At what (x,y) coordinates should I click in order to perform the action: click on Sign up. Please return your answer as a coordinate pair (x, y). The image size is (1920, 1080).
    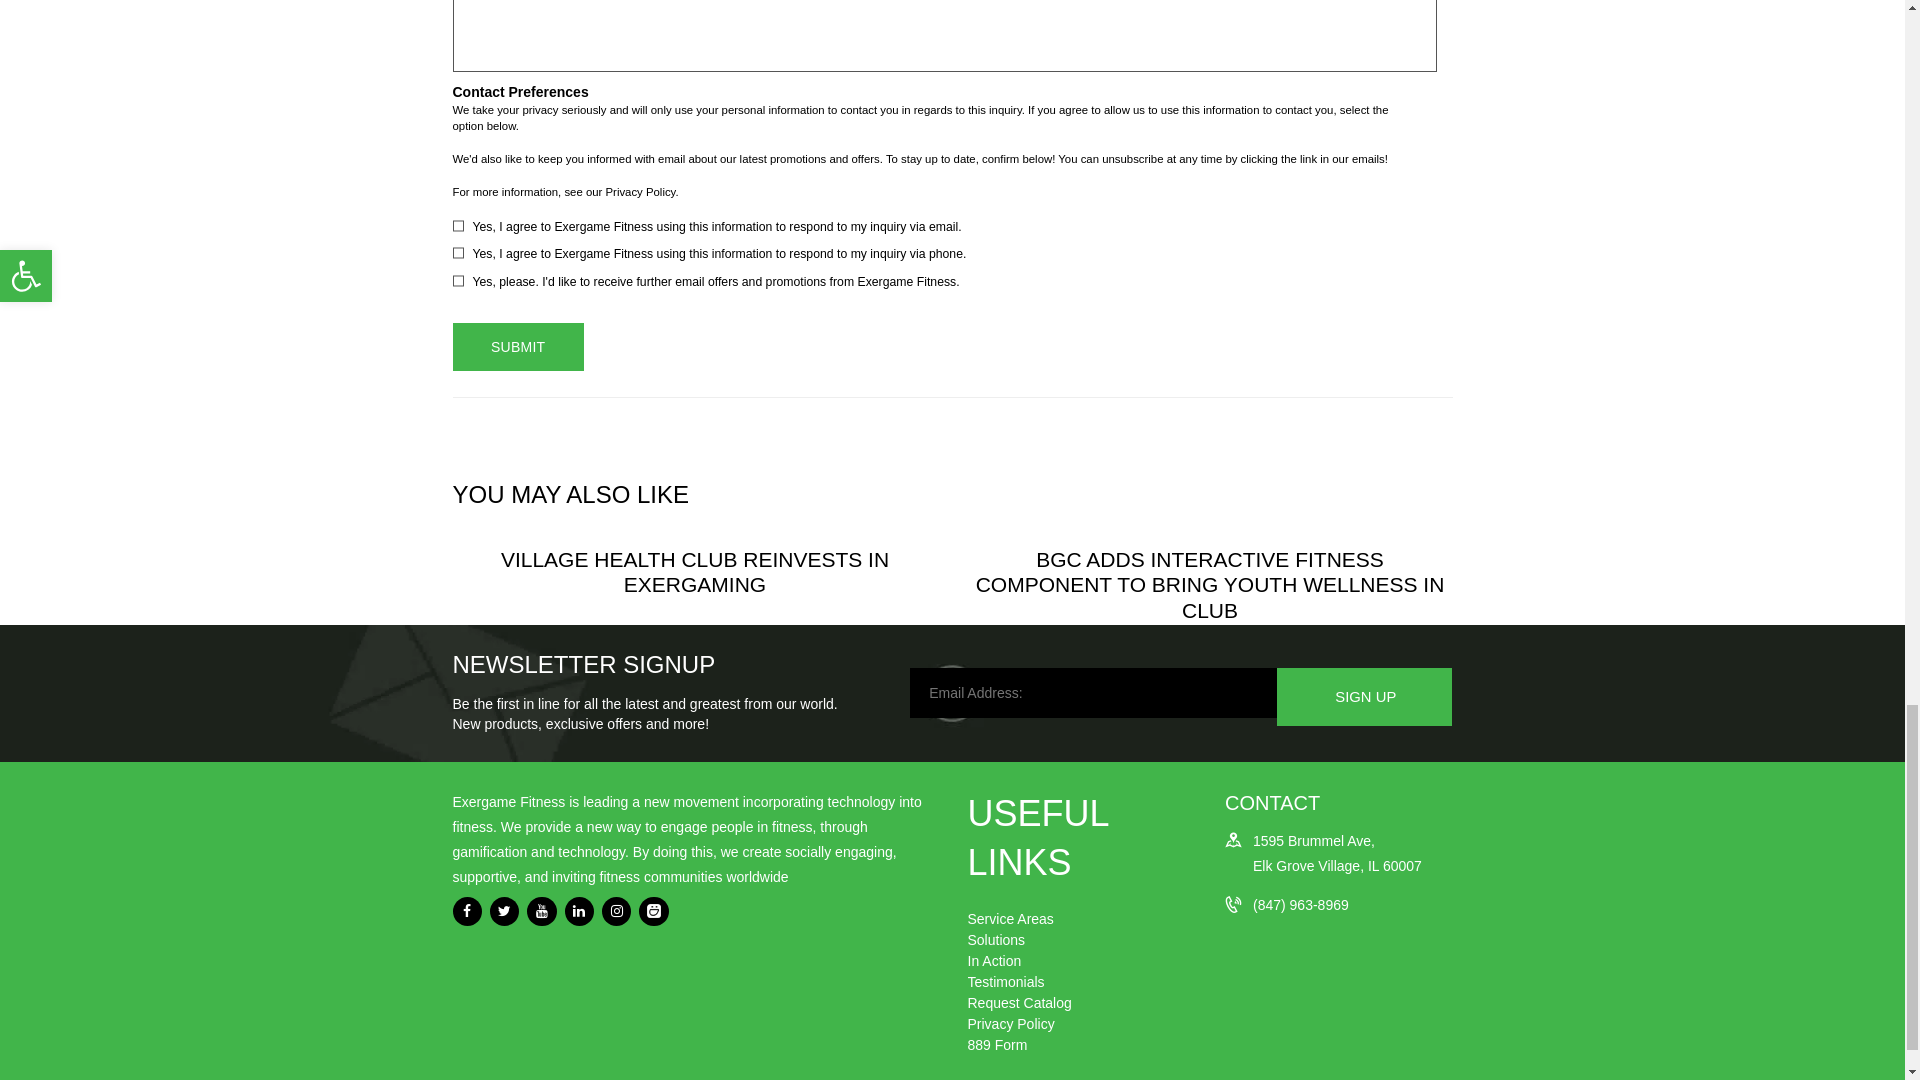
    Looking at the image, I should click on (1364, 696).